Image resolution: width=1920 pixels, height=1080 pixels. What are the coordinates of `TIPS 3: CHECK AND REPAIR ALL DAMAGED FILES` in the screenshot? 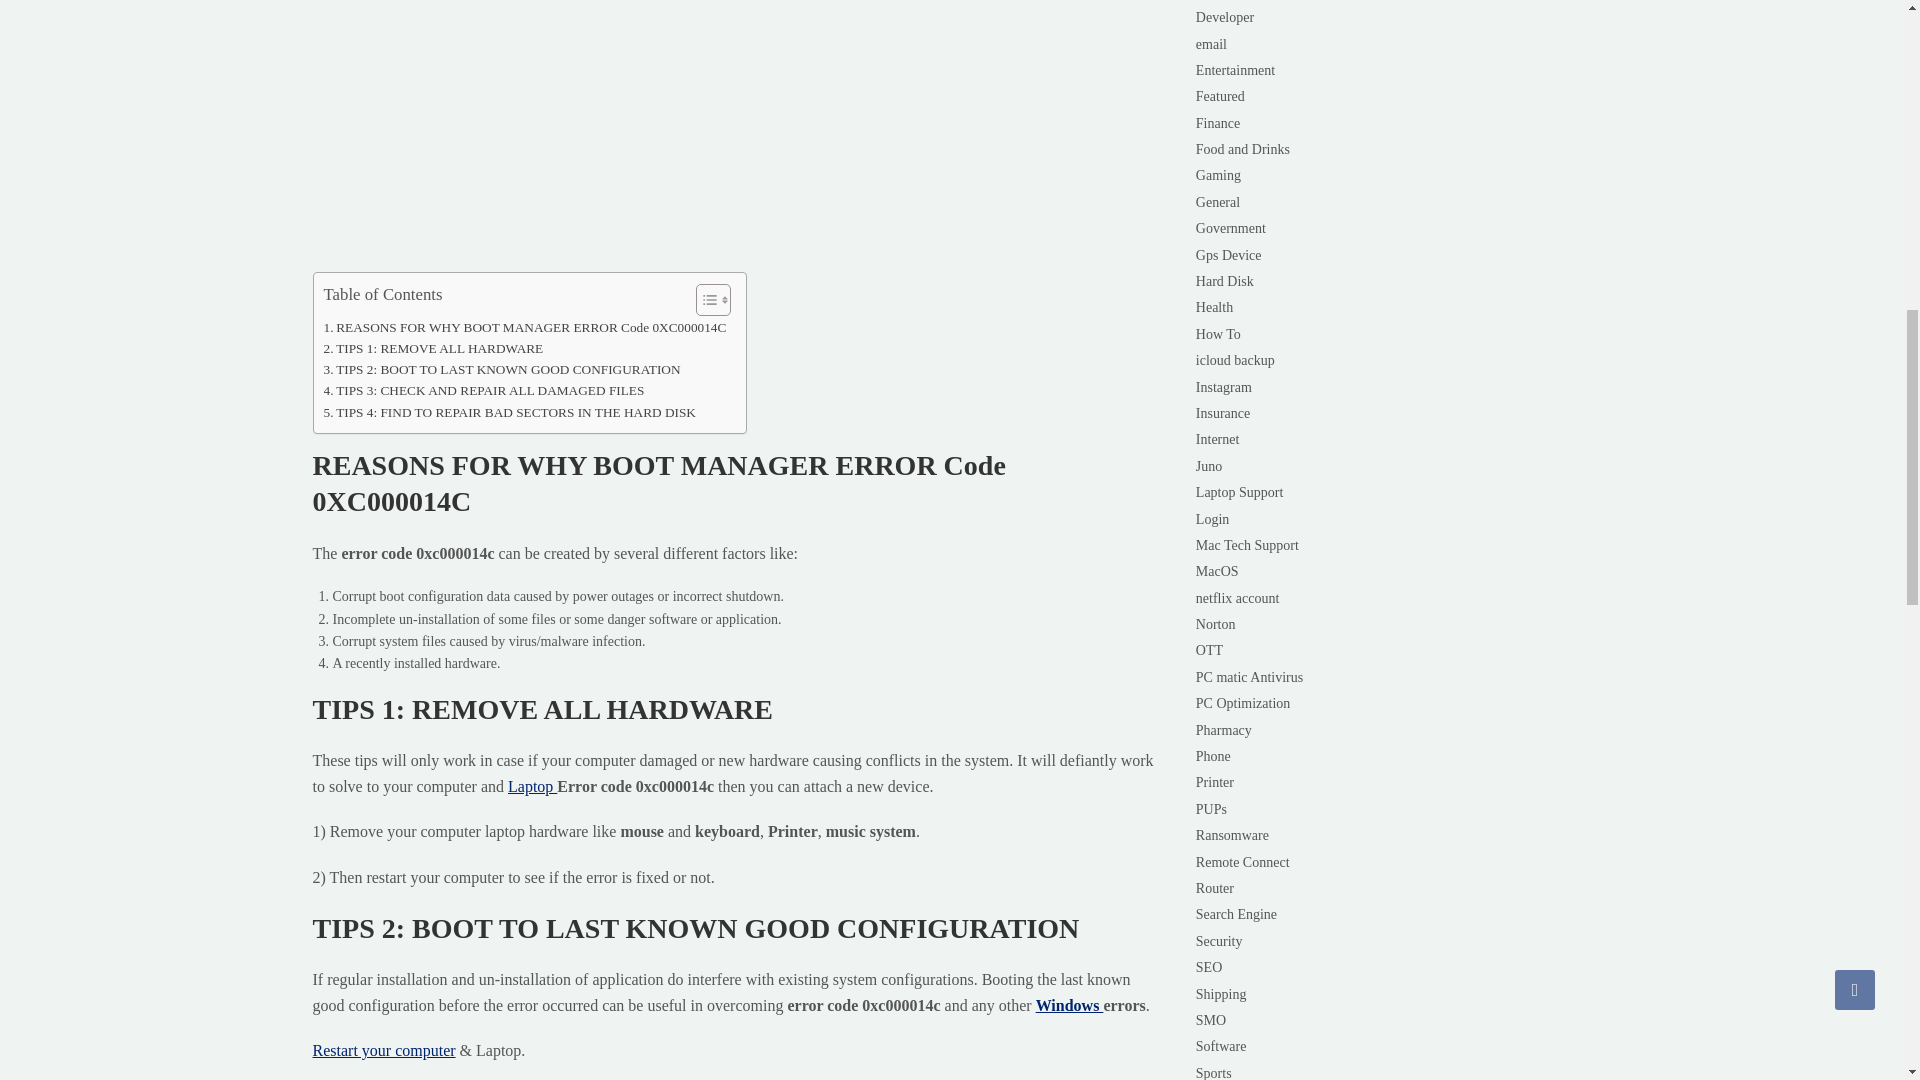 It's located at (484, 390).